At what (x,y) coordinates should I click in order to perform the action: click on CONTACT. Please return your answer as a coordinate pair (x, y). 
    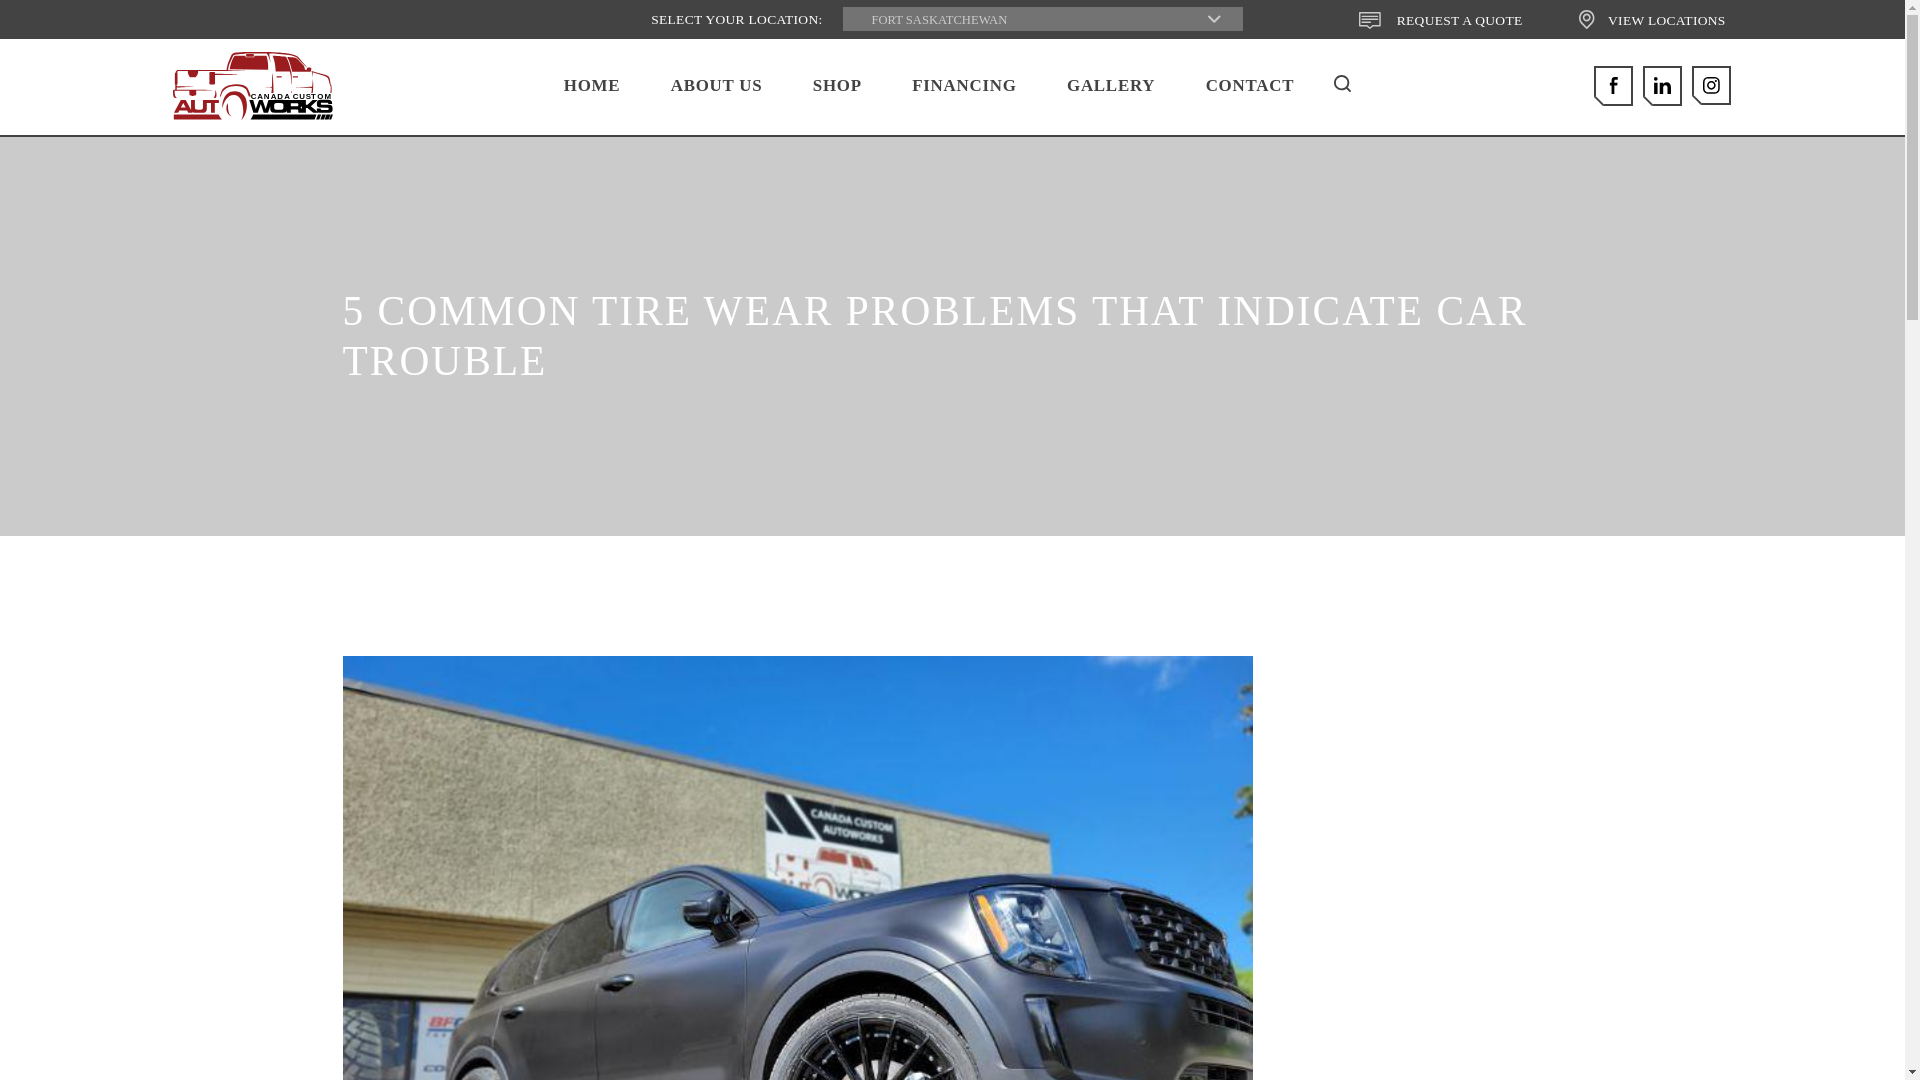
    Looking at the image, I should click on (252, 85).